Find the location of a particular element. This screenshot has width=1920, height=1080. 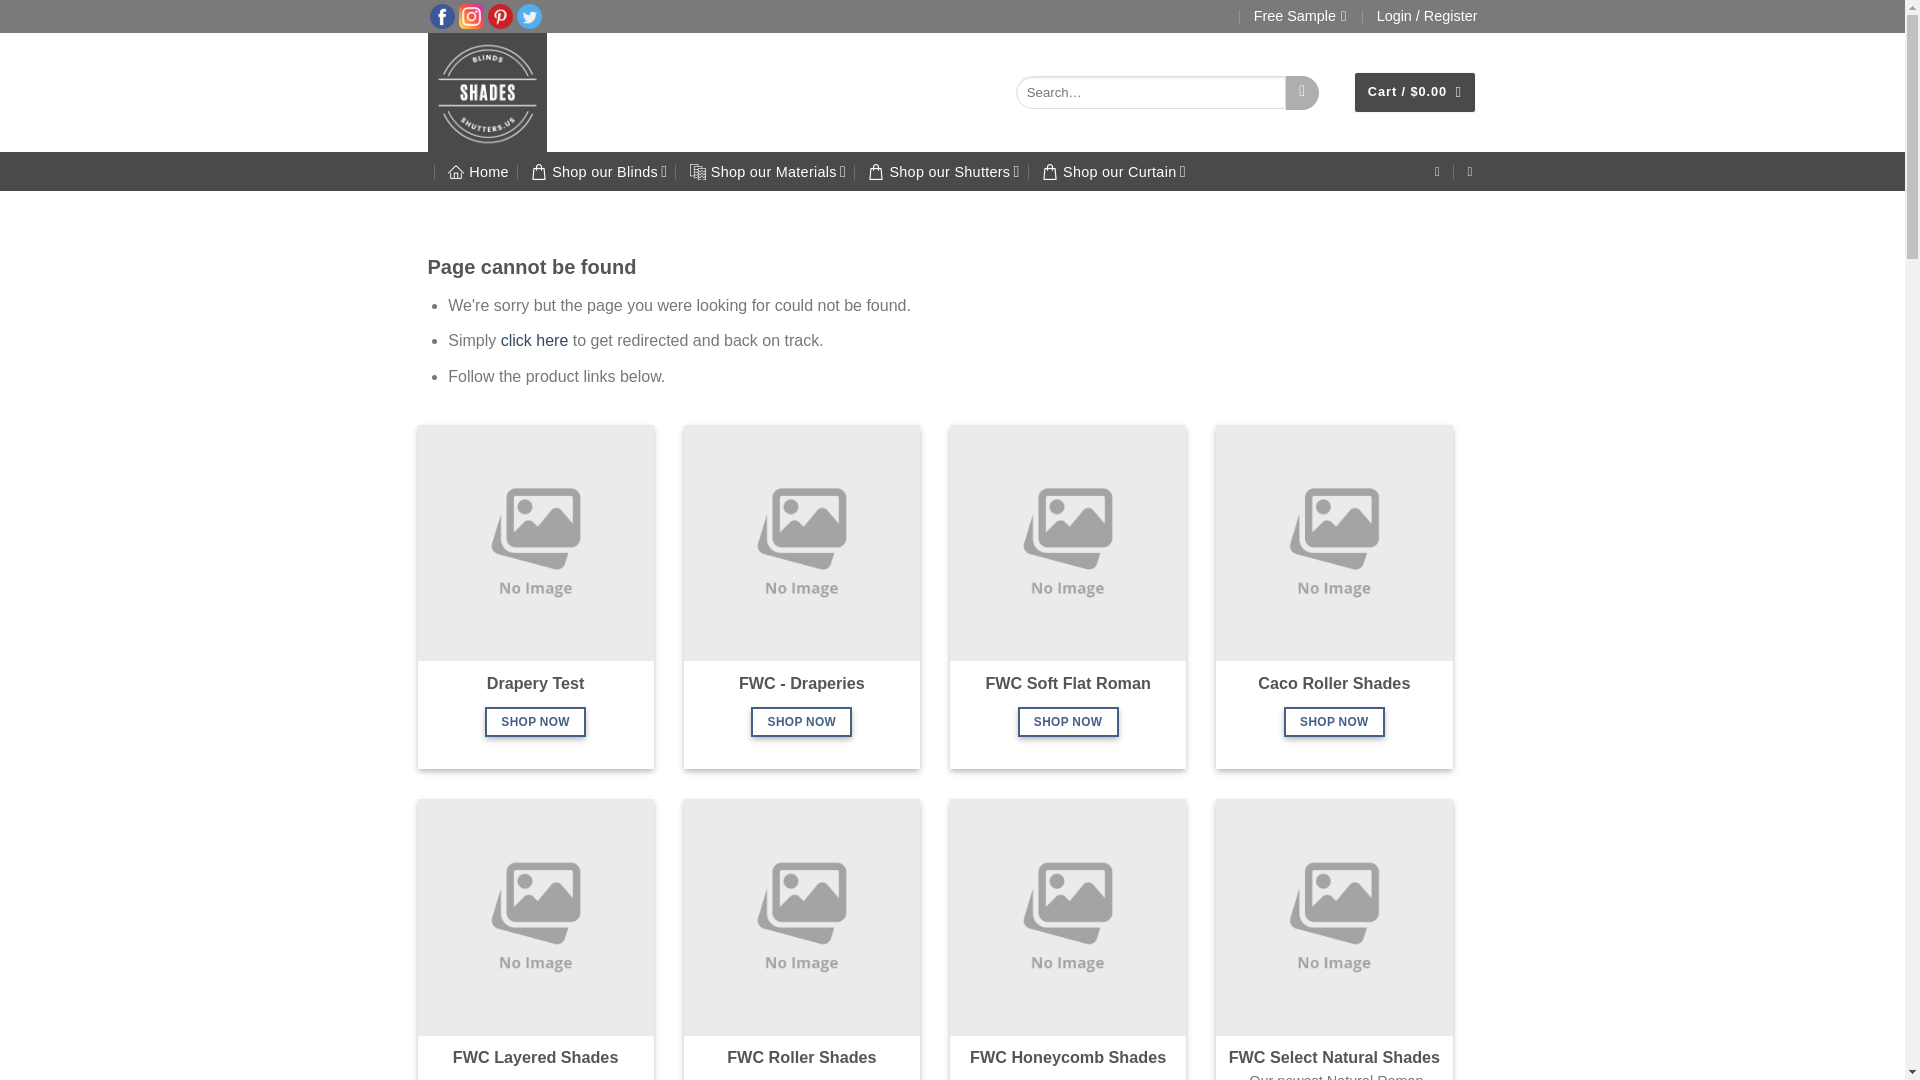

Cart is located at coordinates (1414, 92).